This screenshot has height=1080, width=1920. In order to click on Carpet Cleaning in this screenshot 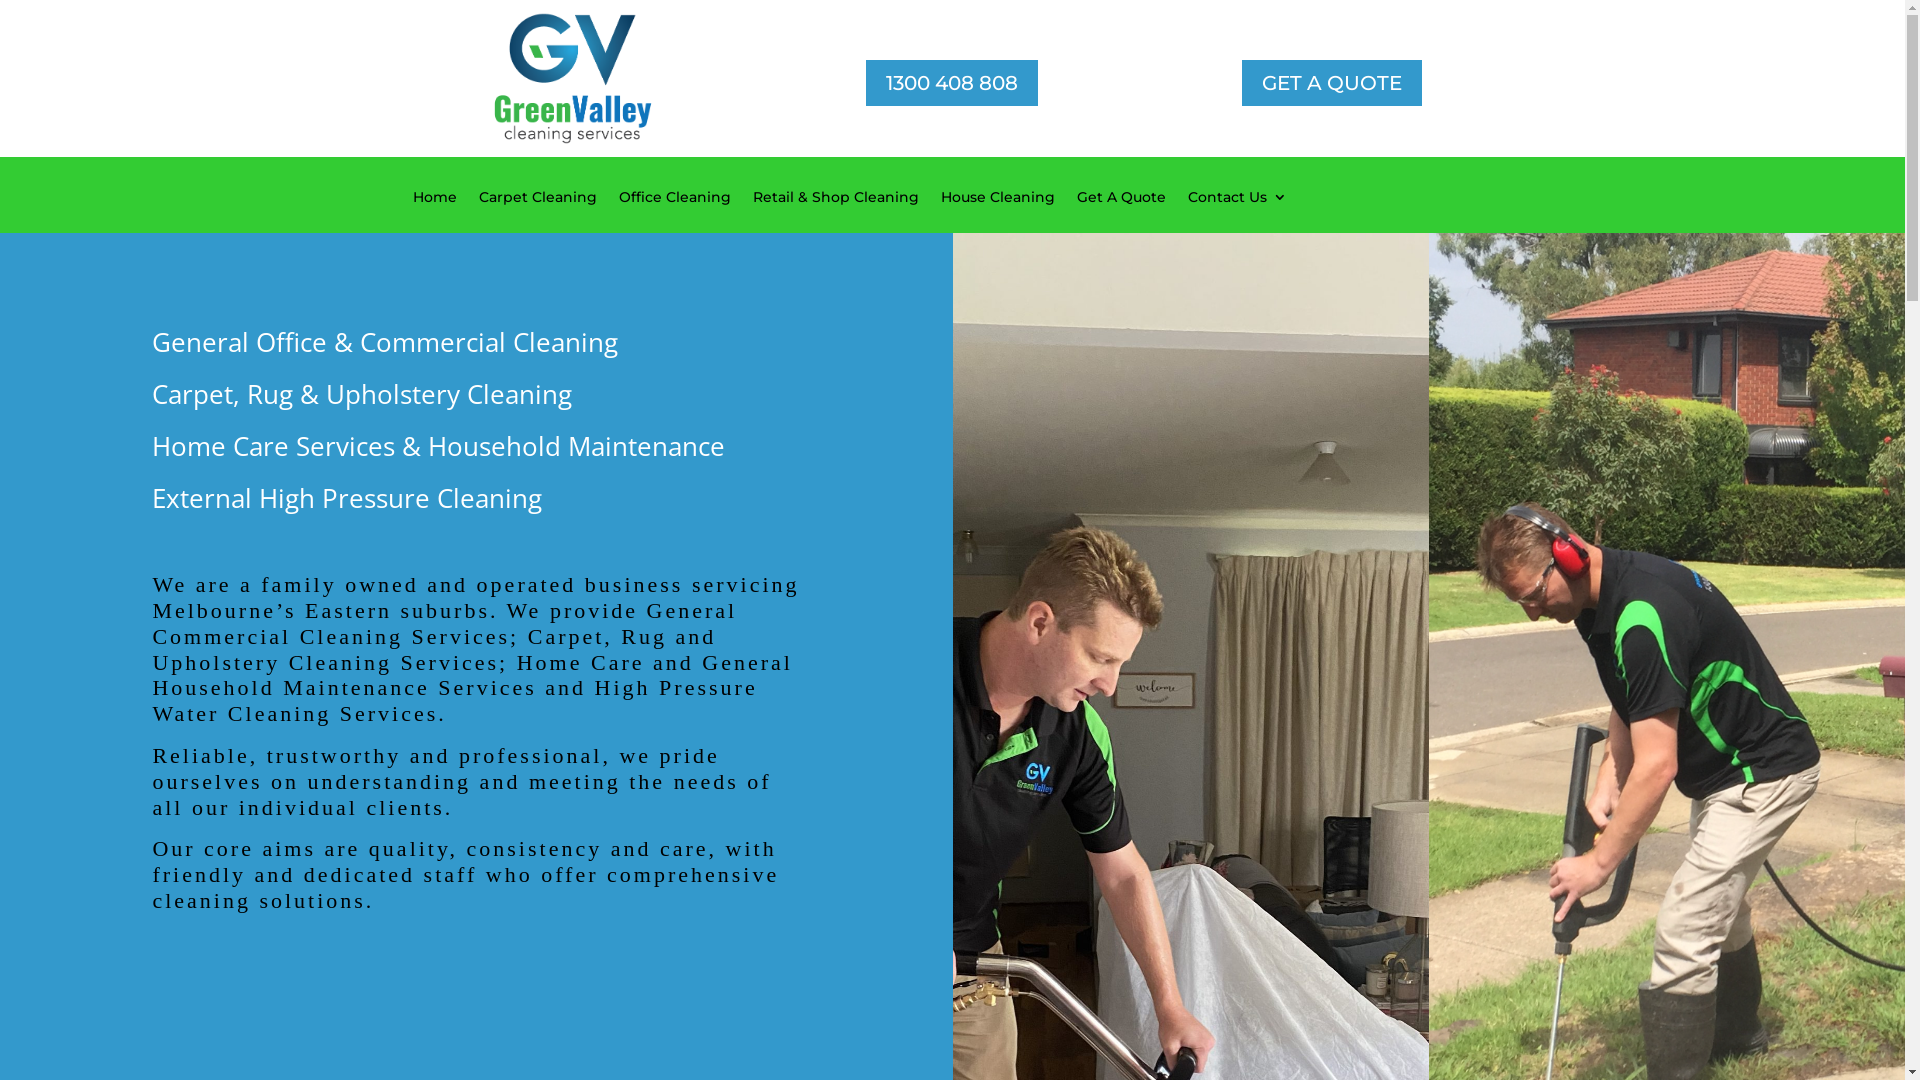, I will do `click(537, 212)`.